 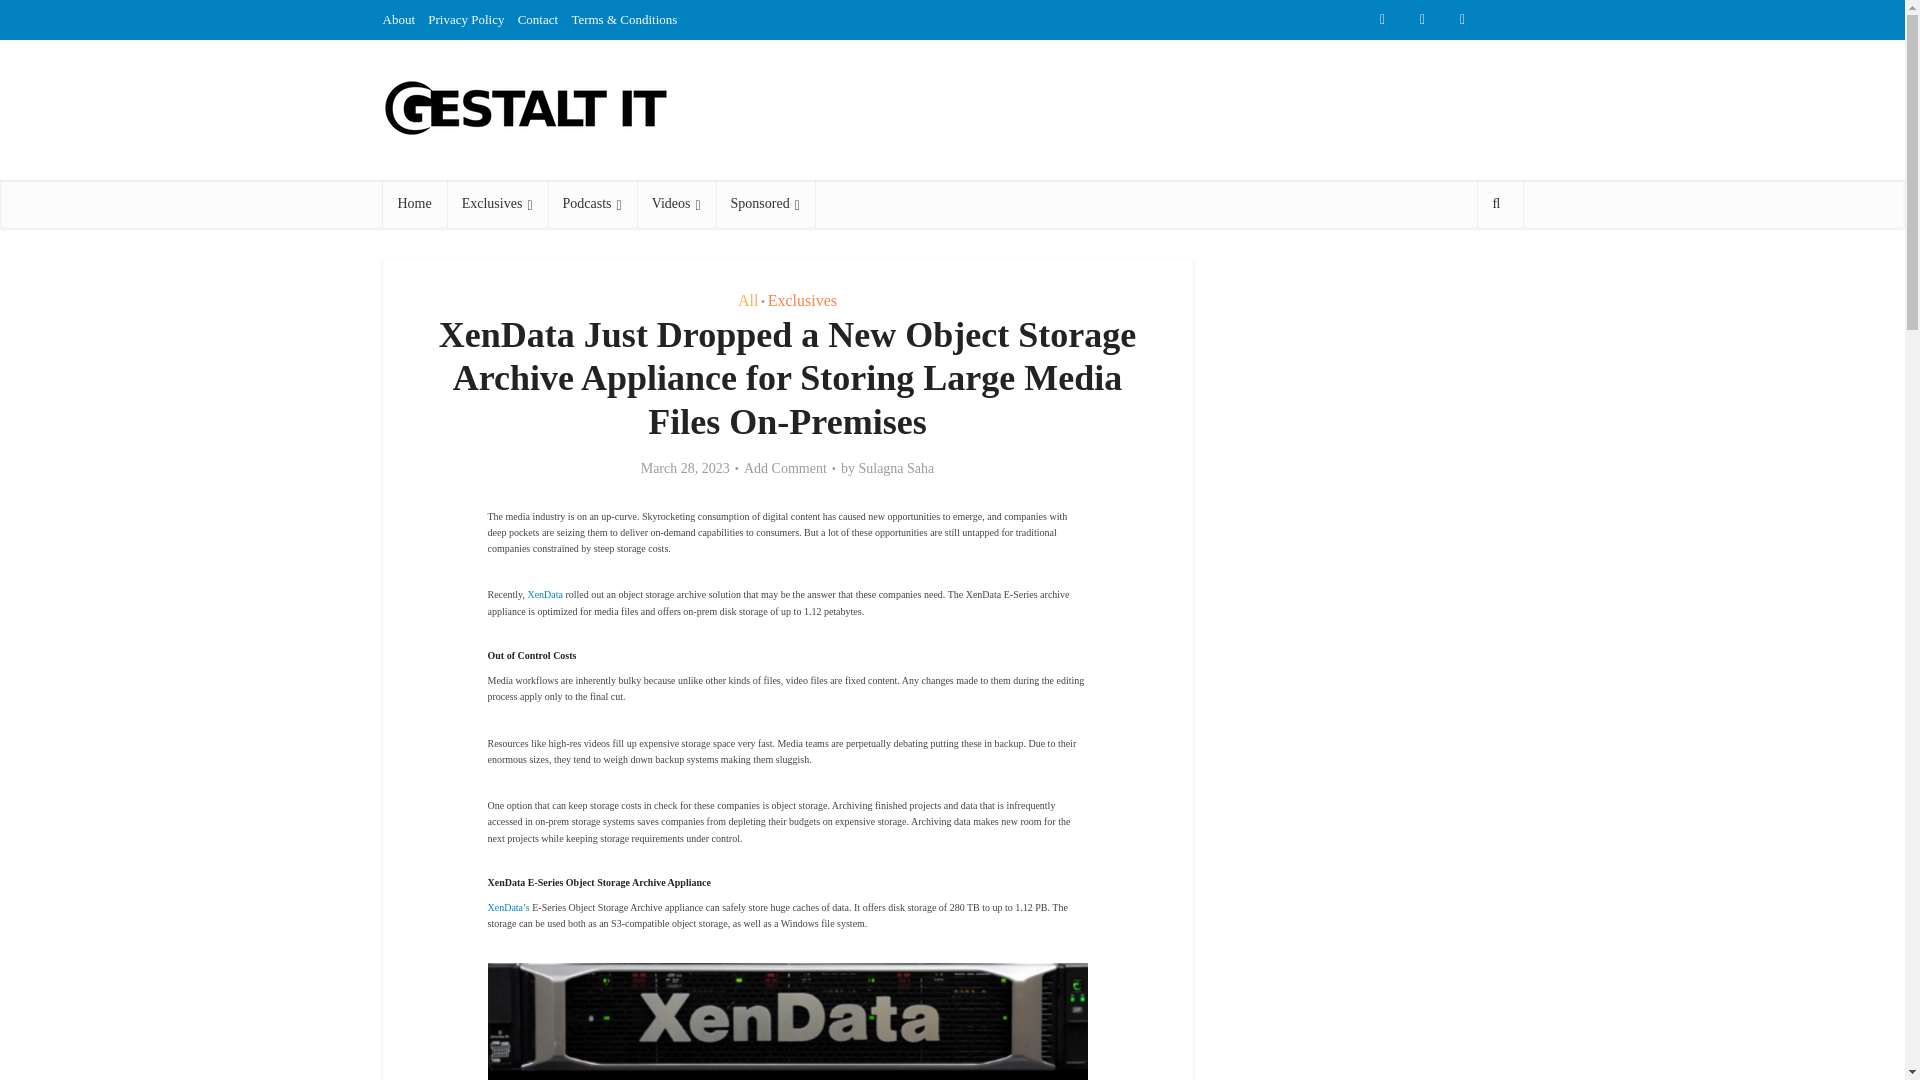 What do you see at coordinates (466, 19) in the screenshot?
I see `Privacy Policy` at bounding box center [466, 19].